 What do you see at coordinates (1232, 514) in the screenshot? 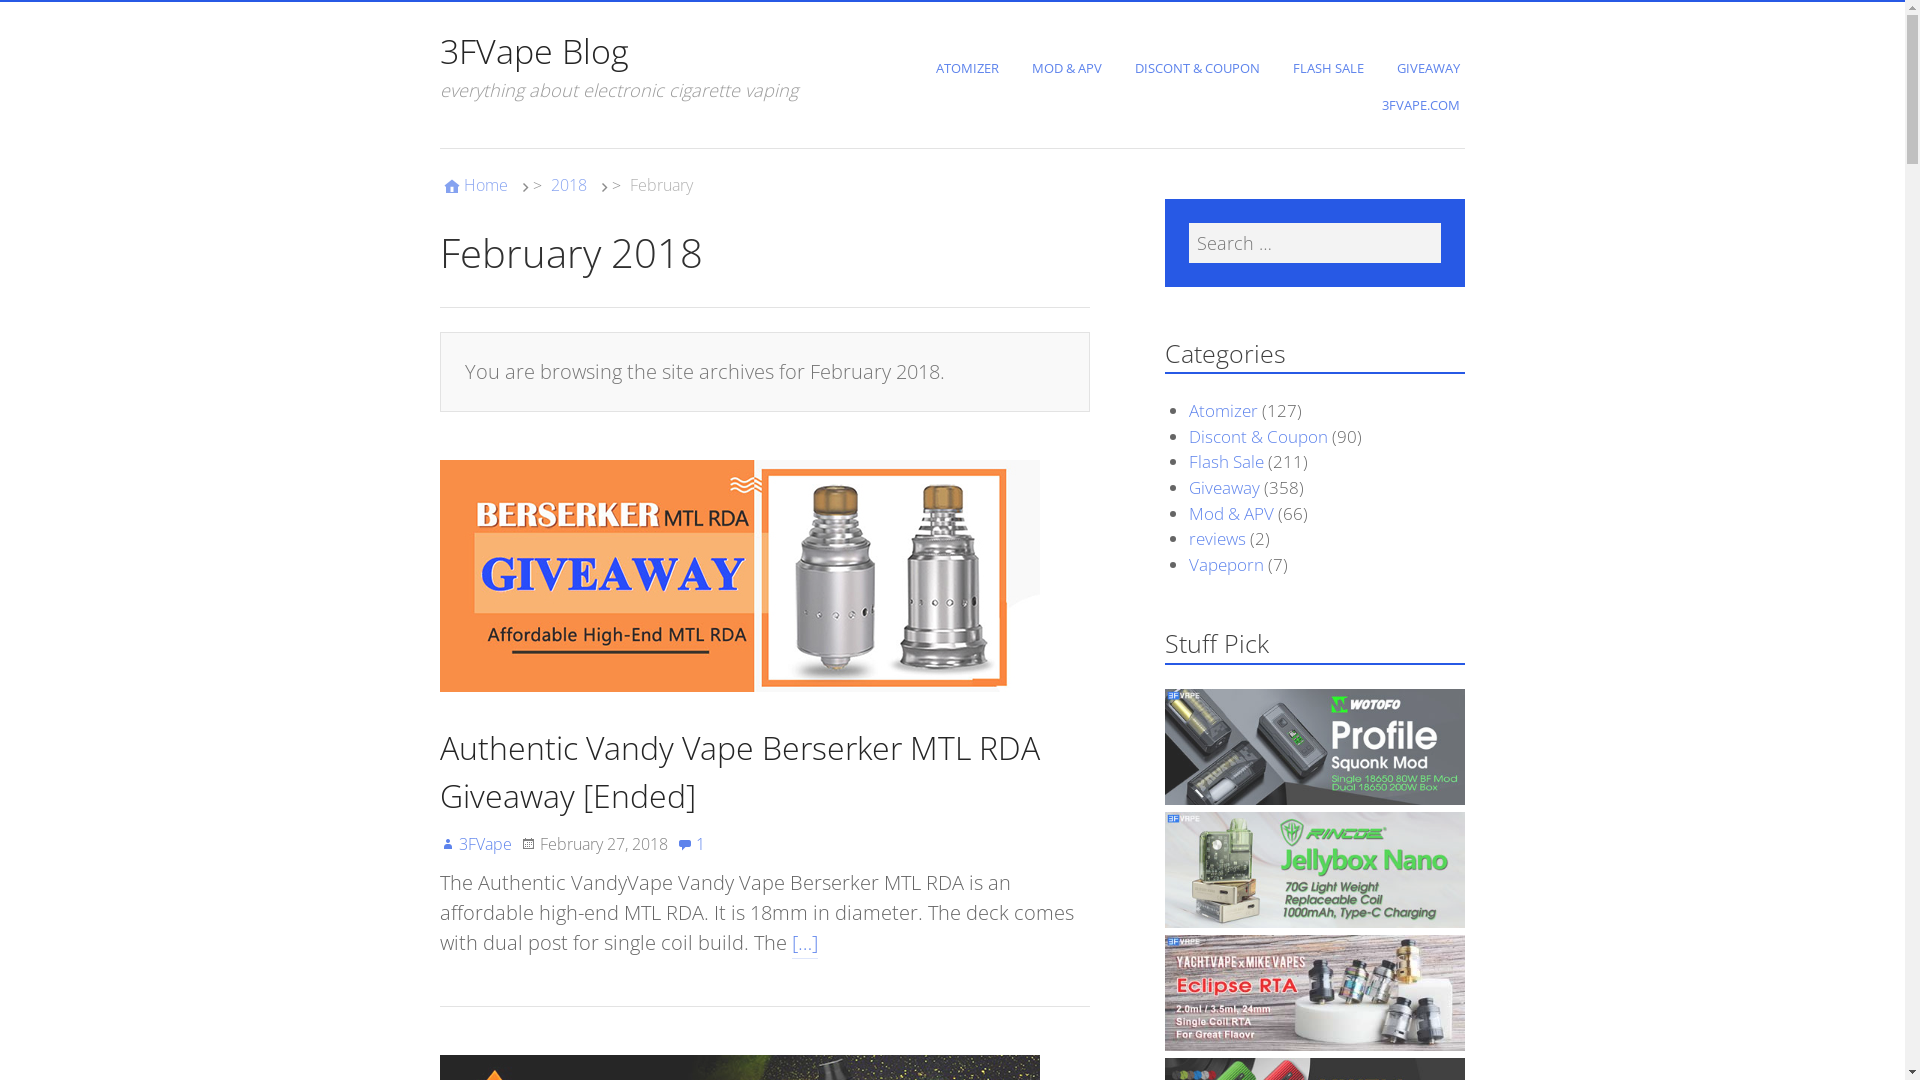
I see `Mod & APV` at bounding box center [1232, 514].